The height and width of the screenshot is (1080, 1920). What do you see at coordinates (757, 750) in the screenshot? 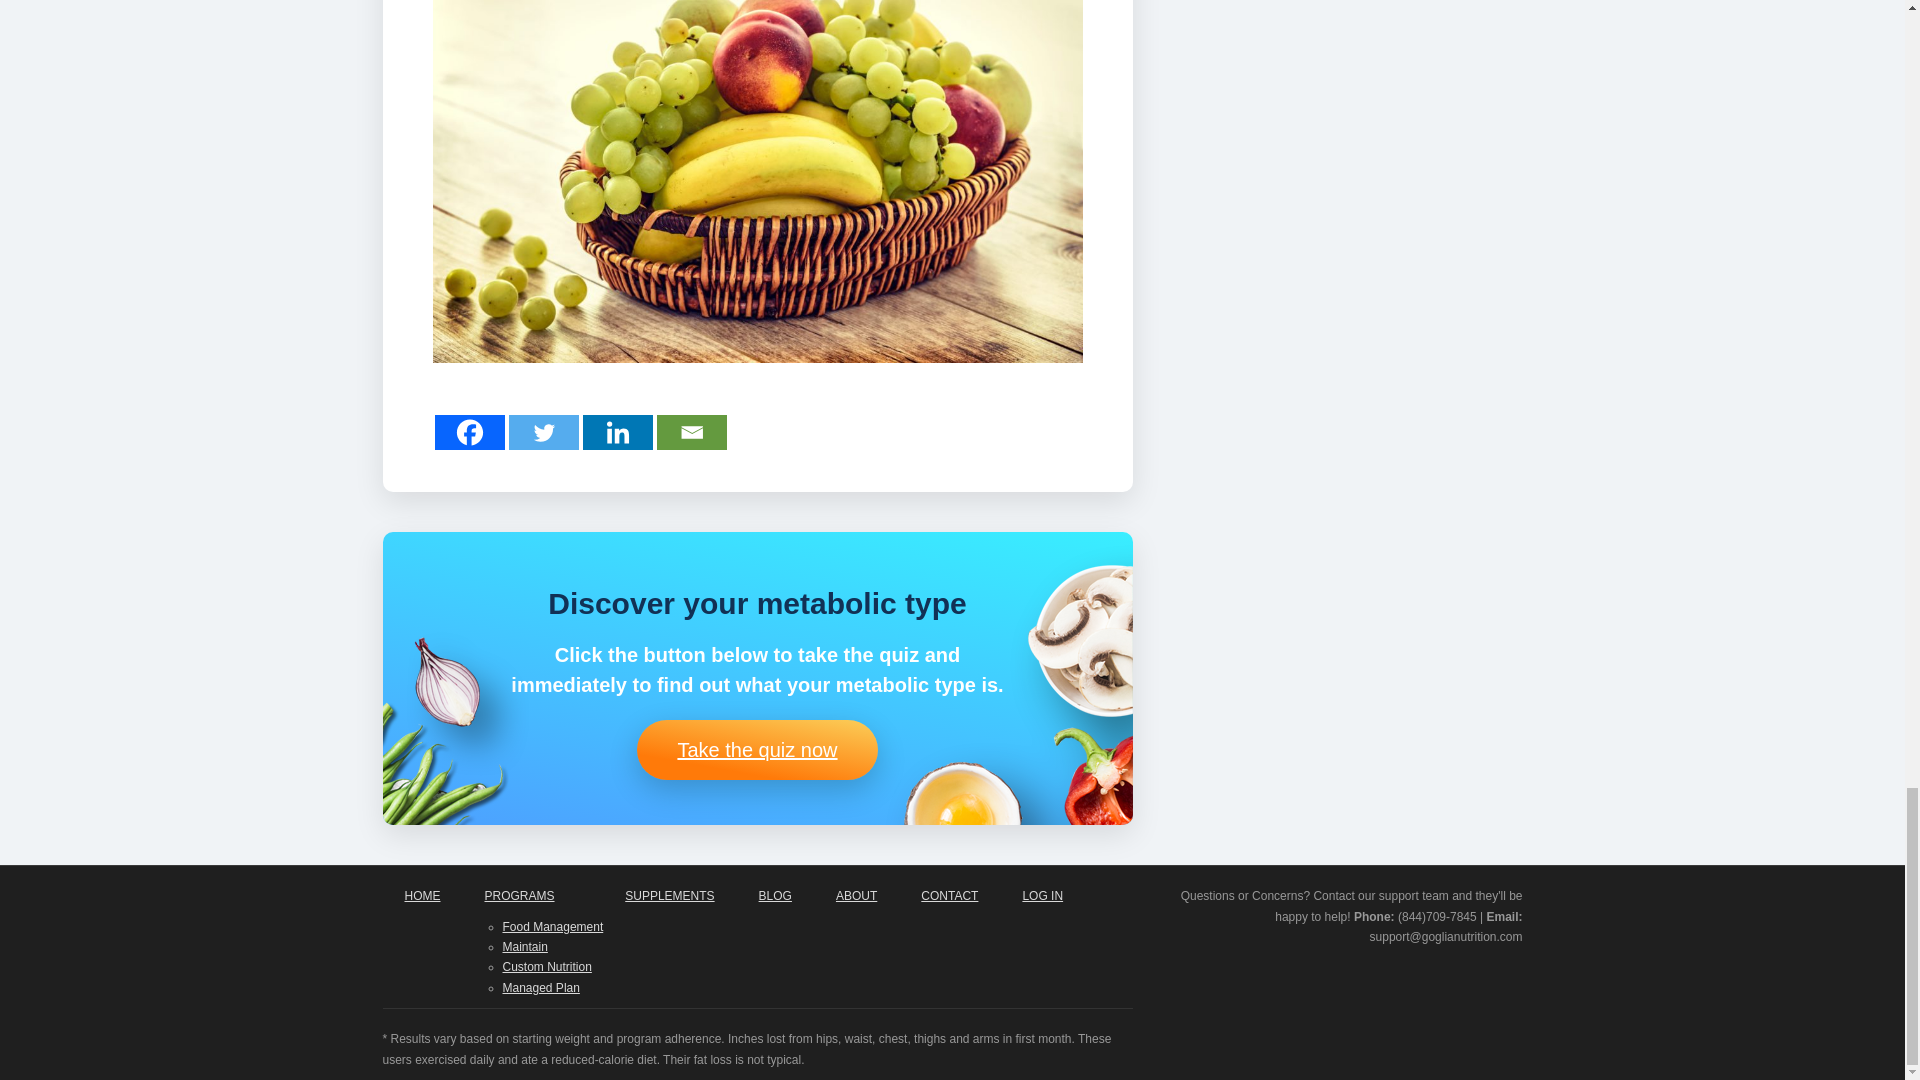
I see `Take the quiz now` at bounding box center [757, 750].